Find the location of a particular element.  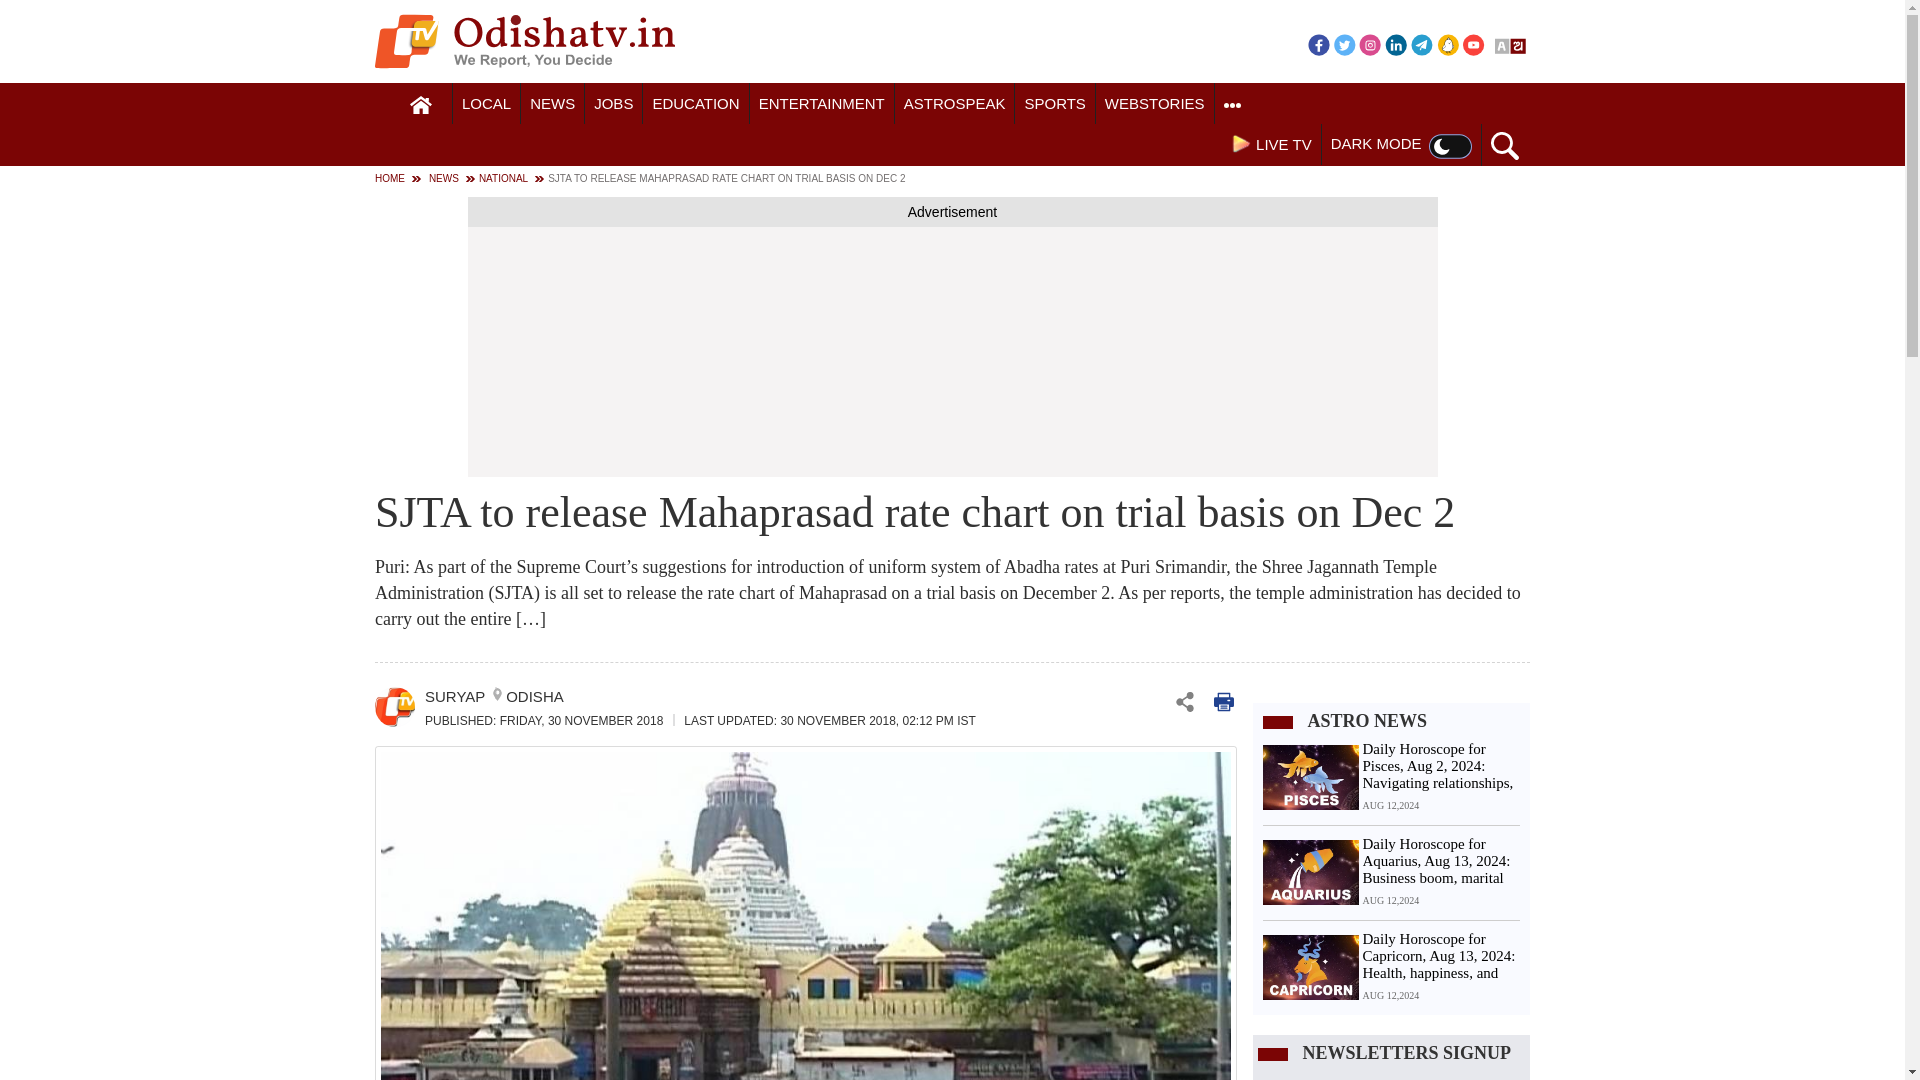

Home Icon is located at coordinates (421, 105).